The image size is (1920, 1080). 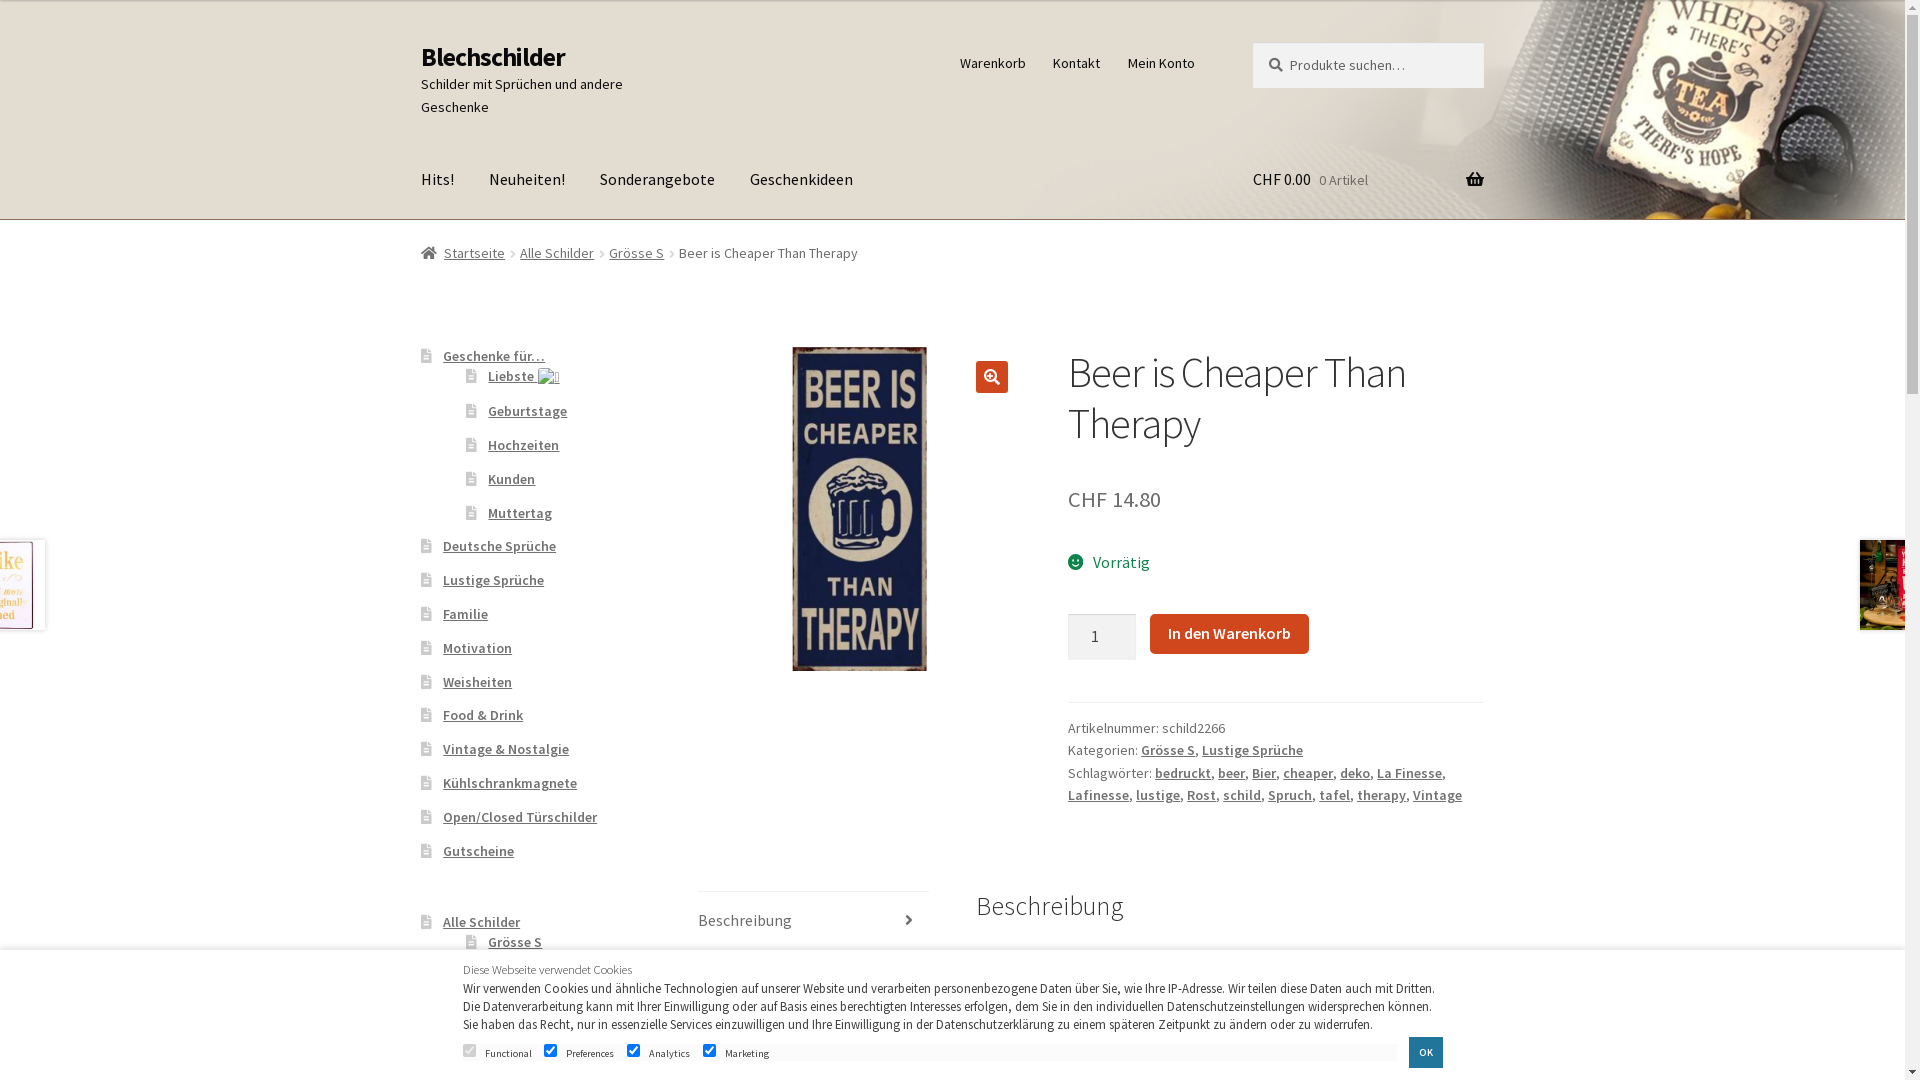 What do you see at coordinates (814, 921) in the screenshot?
I see `Beschreibung` at bounding box center [814, 921].